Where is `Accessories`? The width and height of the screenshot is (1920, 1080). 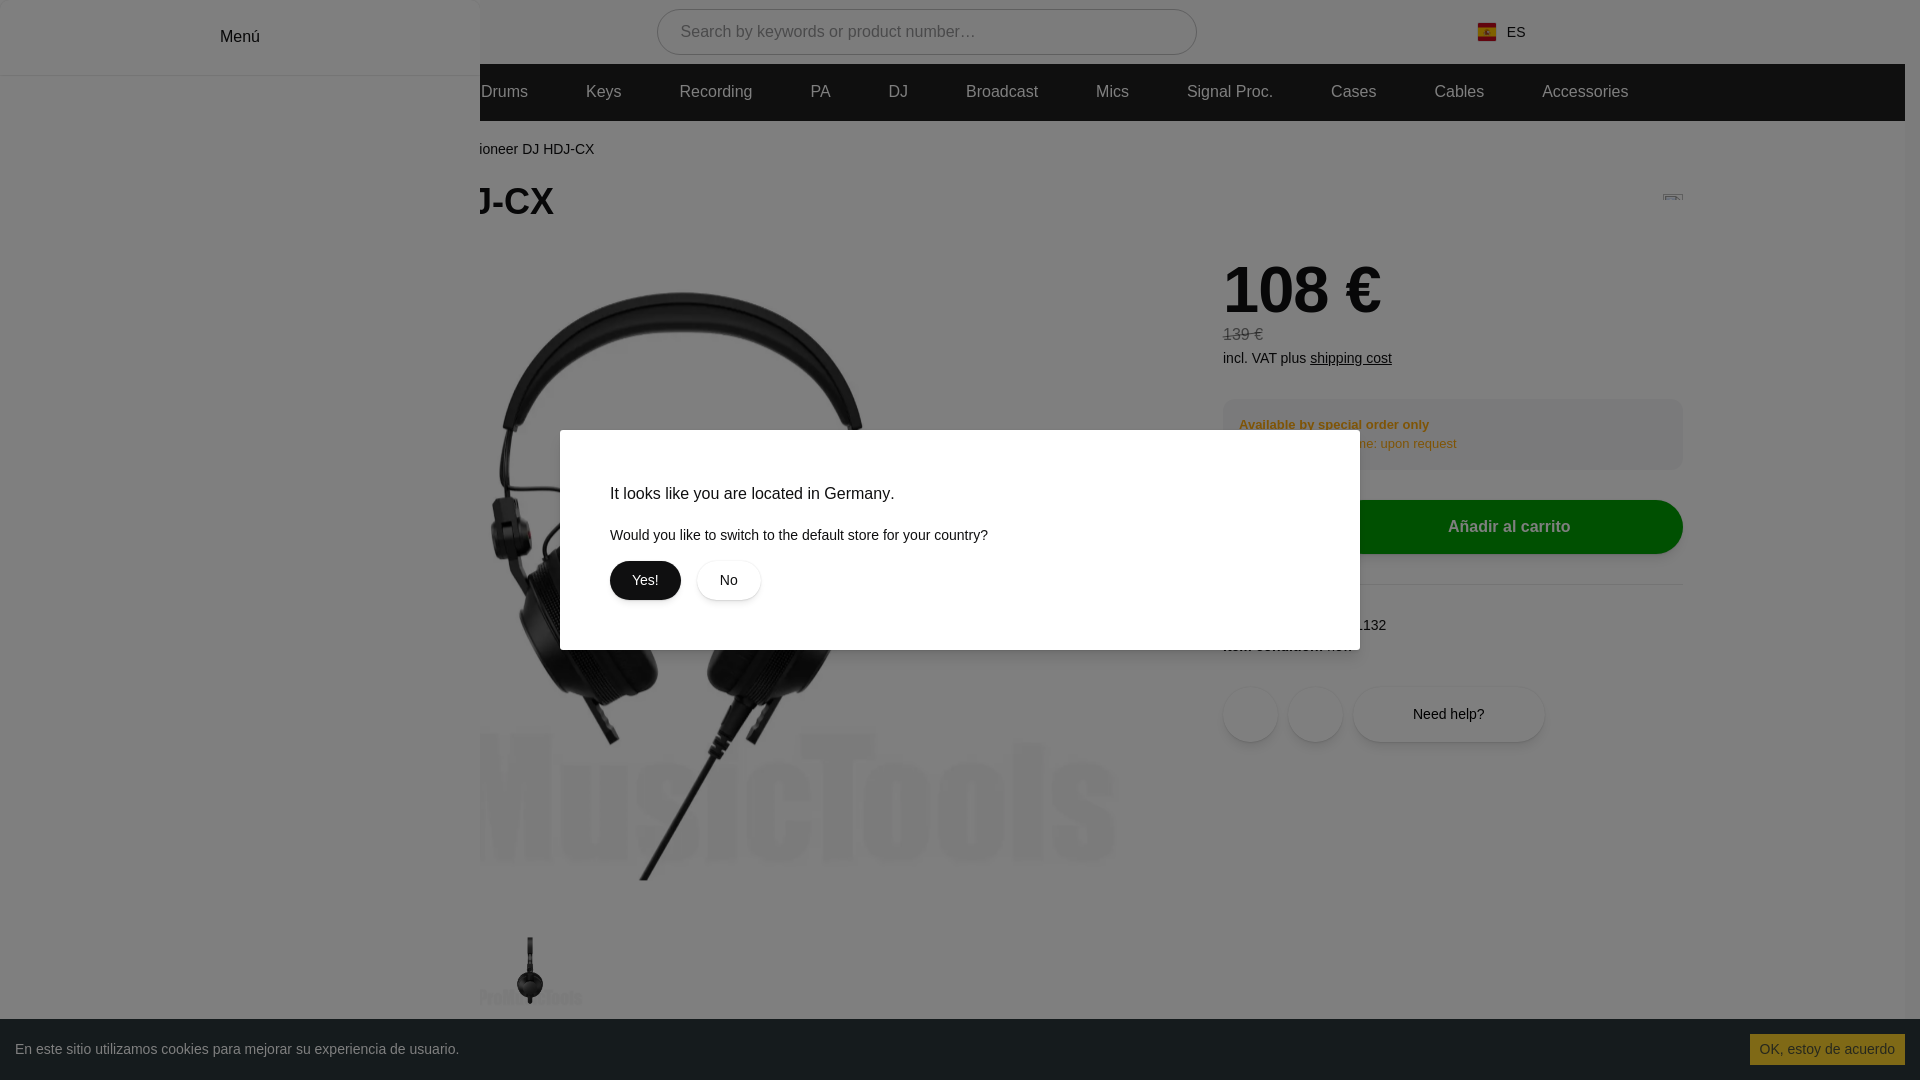
Accessories is located at coordinates (1584, 92).